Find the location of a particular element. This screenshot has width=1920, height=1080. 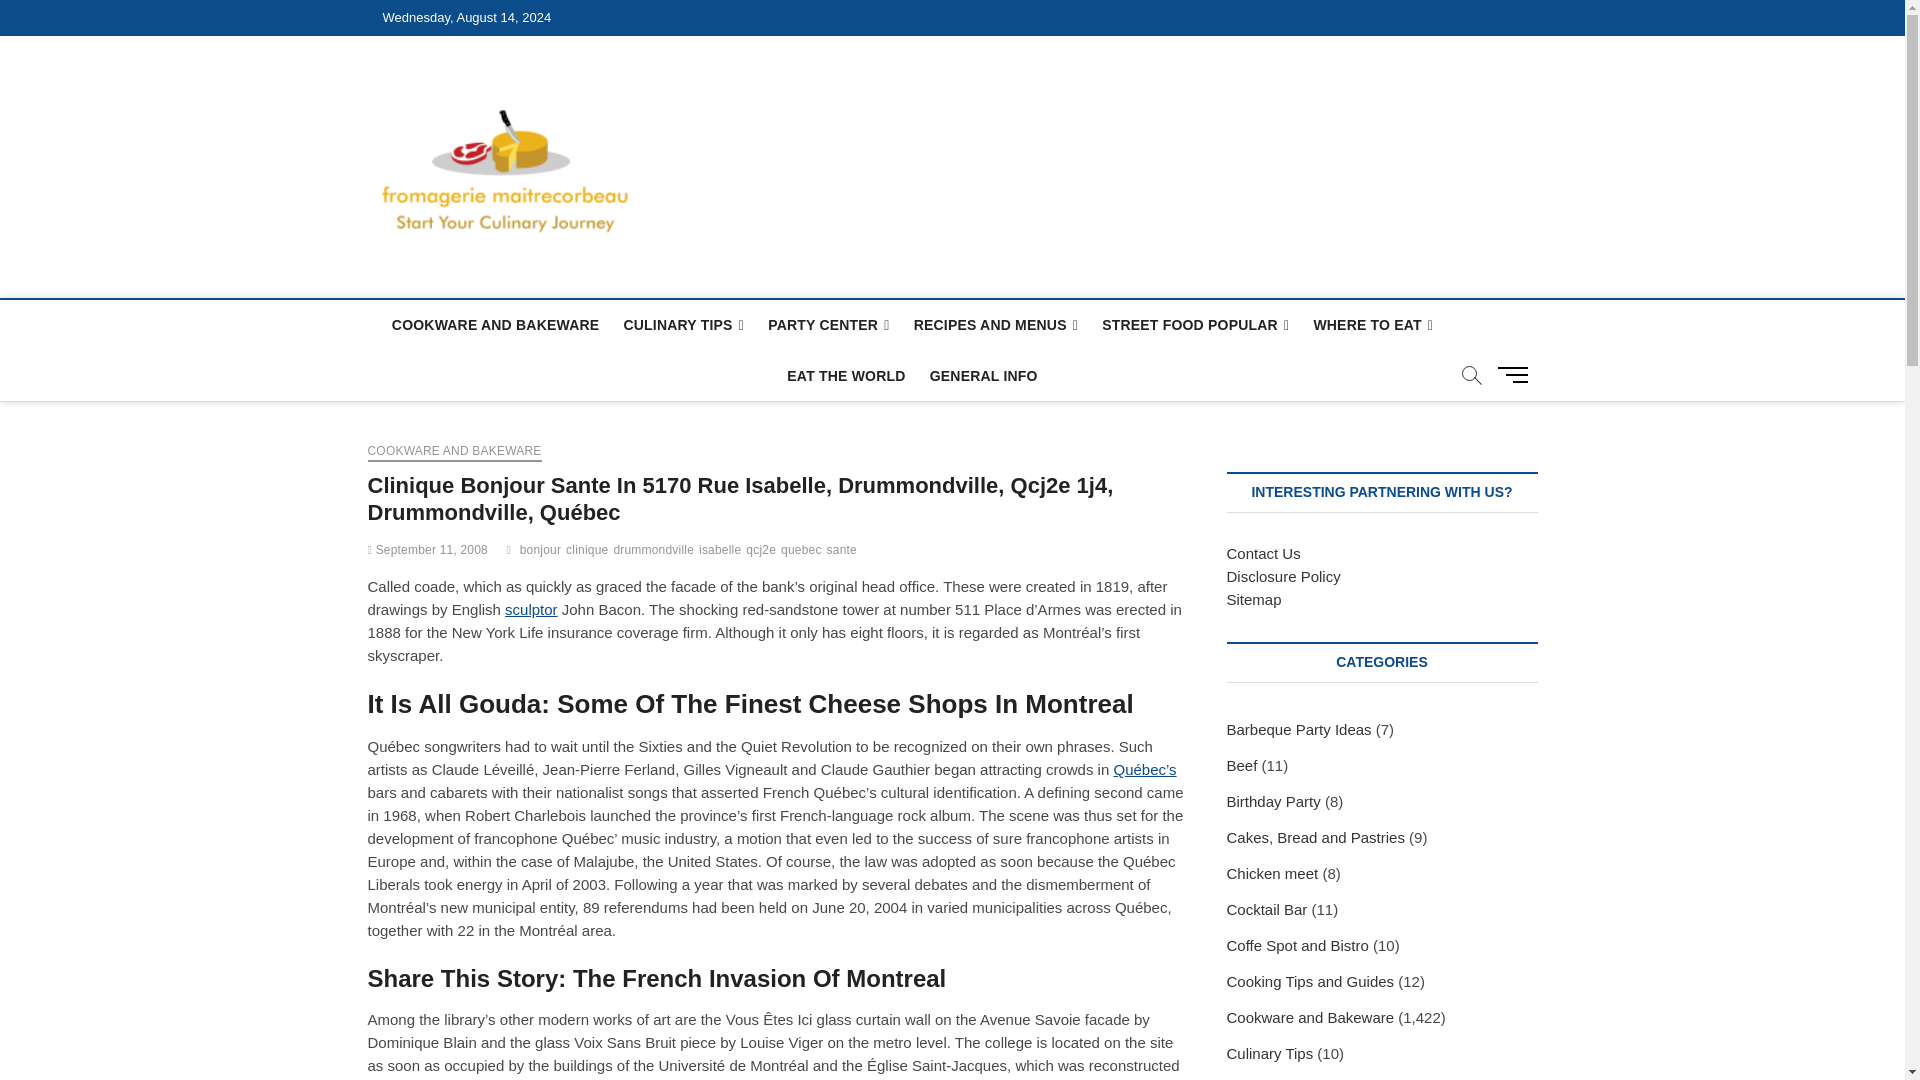

CULINARY TIPS is located at coordinates (683, 326).